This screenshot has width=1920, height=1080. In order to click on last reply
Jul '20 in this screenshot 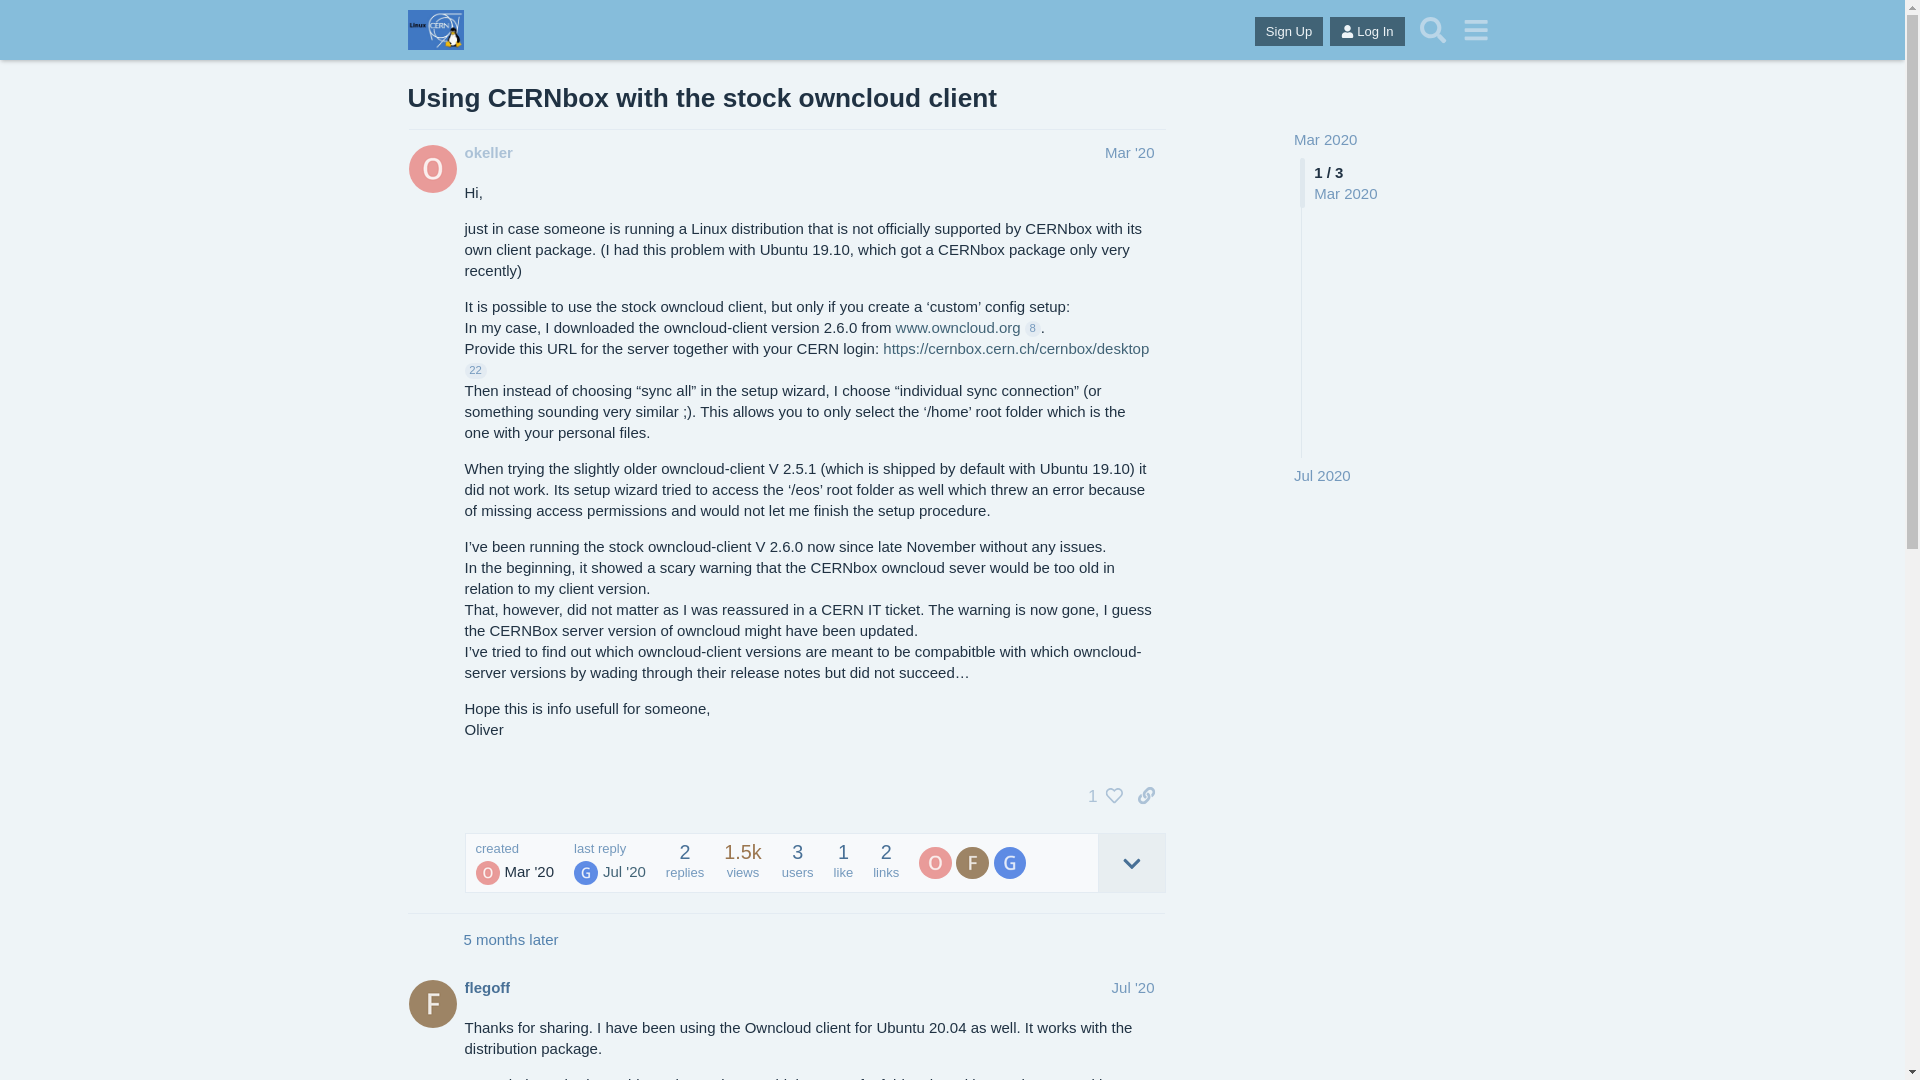, I will do `click(610, 864)`.